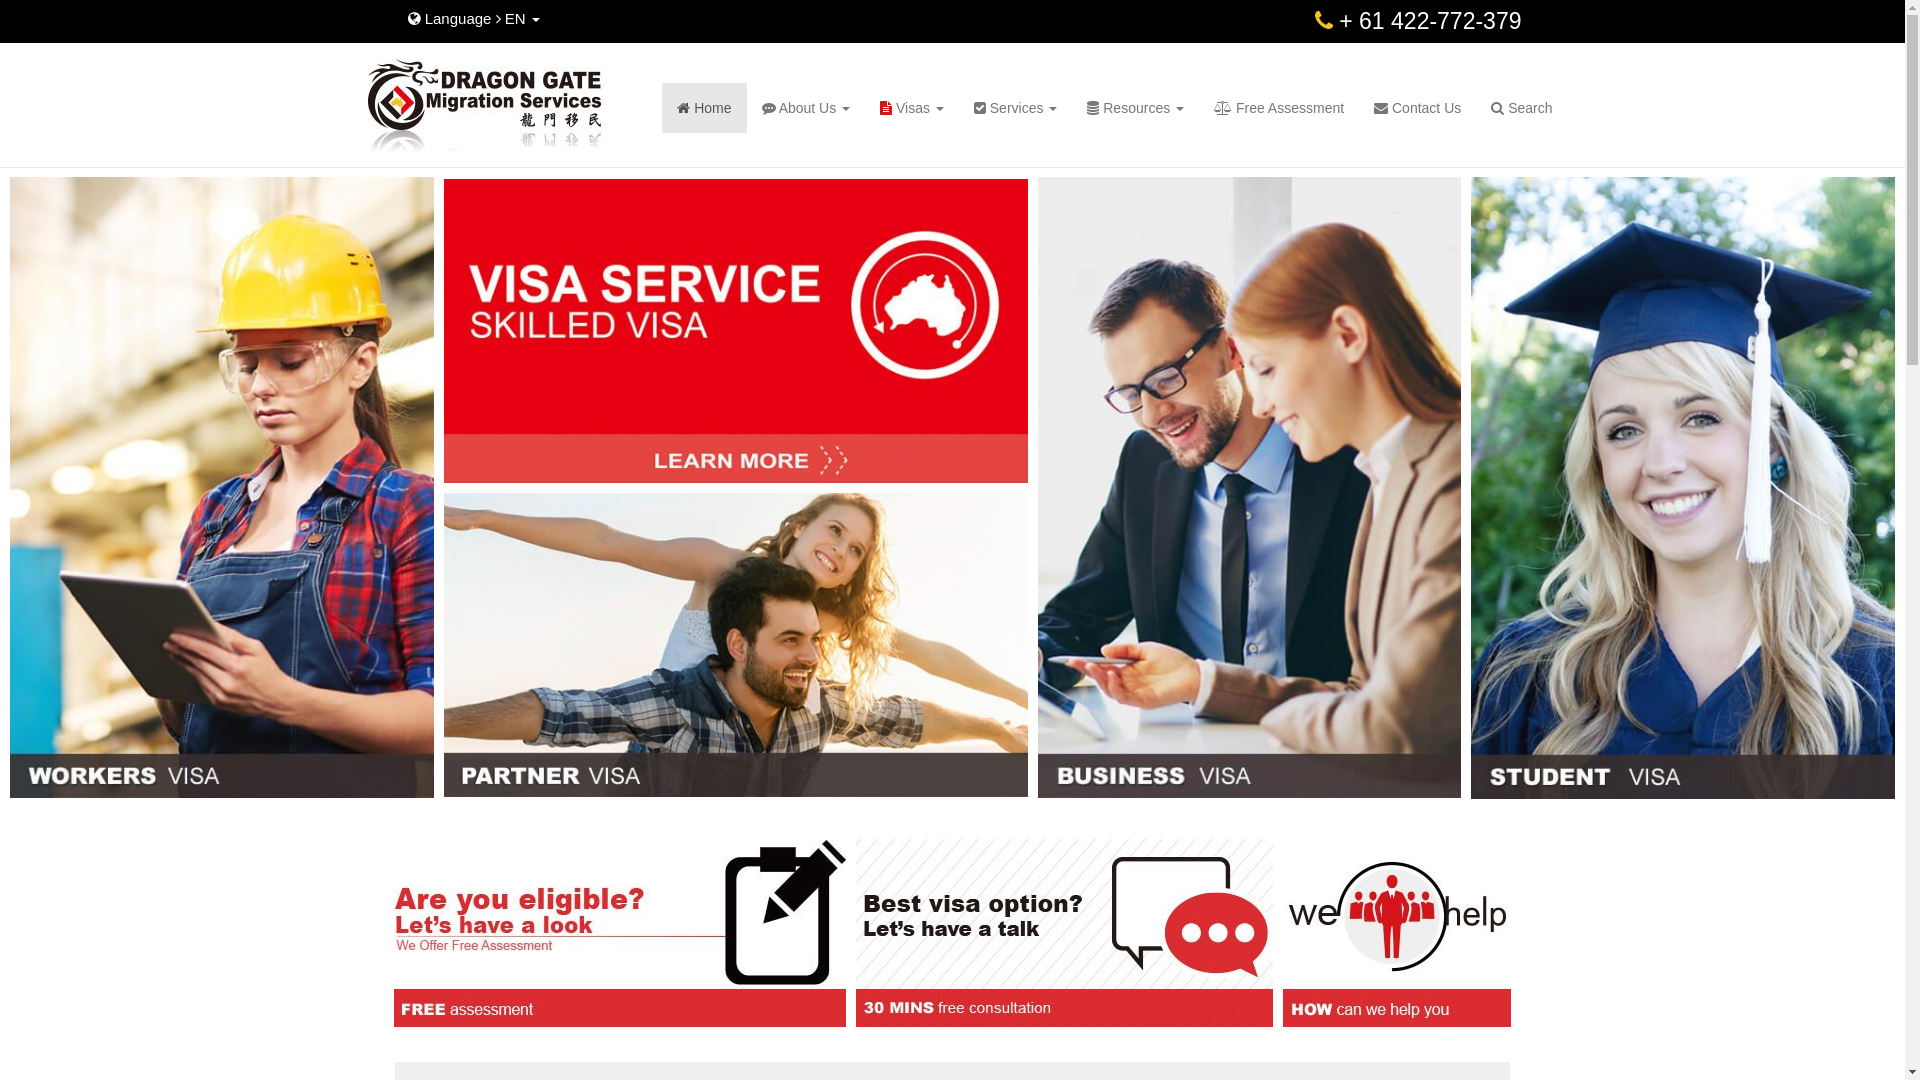  What do you see at coordinates (620, 933) in the screenshot?
I see `Free assessment` at bounding box center [620, 933].